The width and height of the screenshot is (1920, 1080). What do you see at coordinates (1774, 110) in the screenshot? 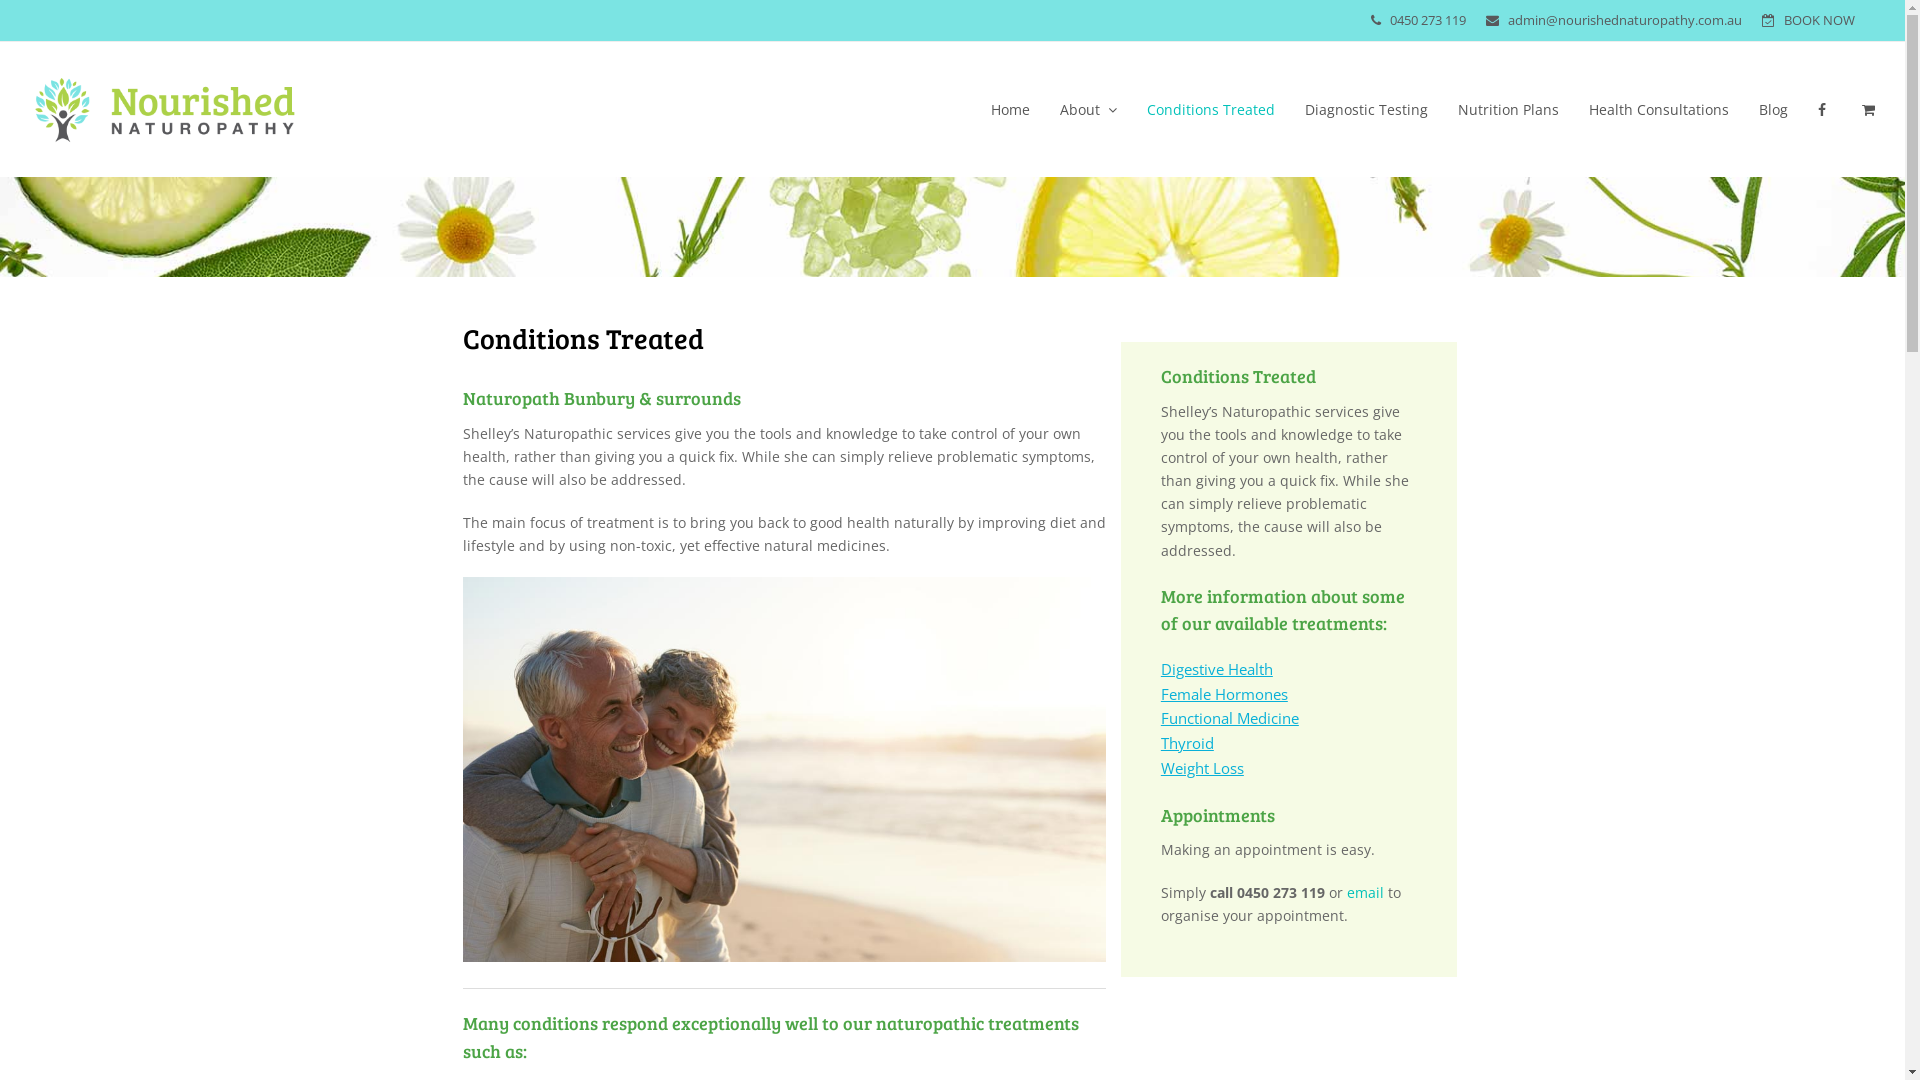
I see `Blog` at bounding box center [1774, 110].